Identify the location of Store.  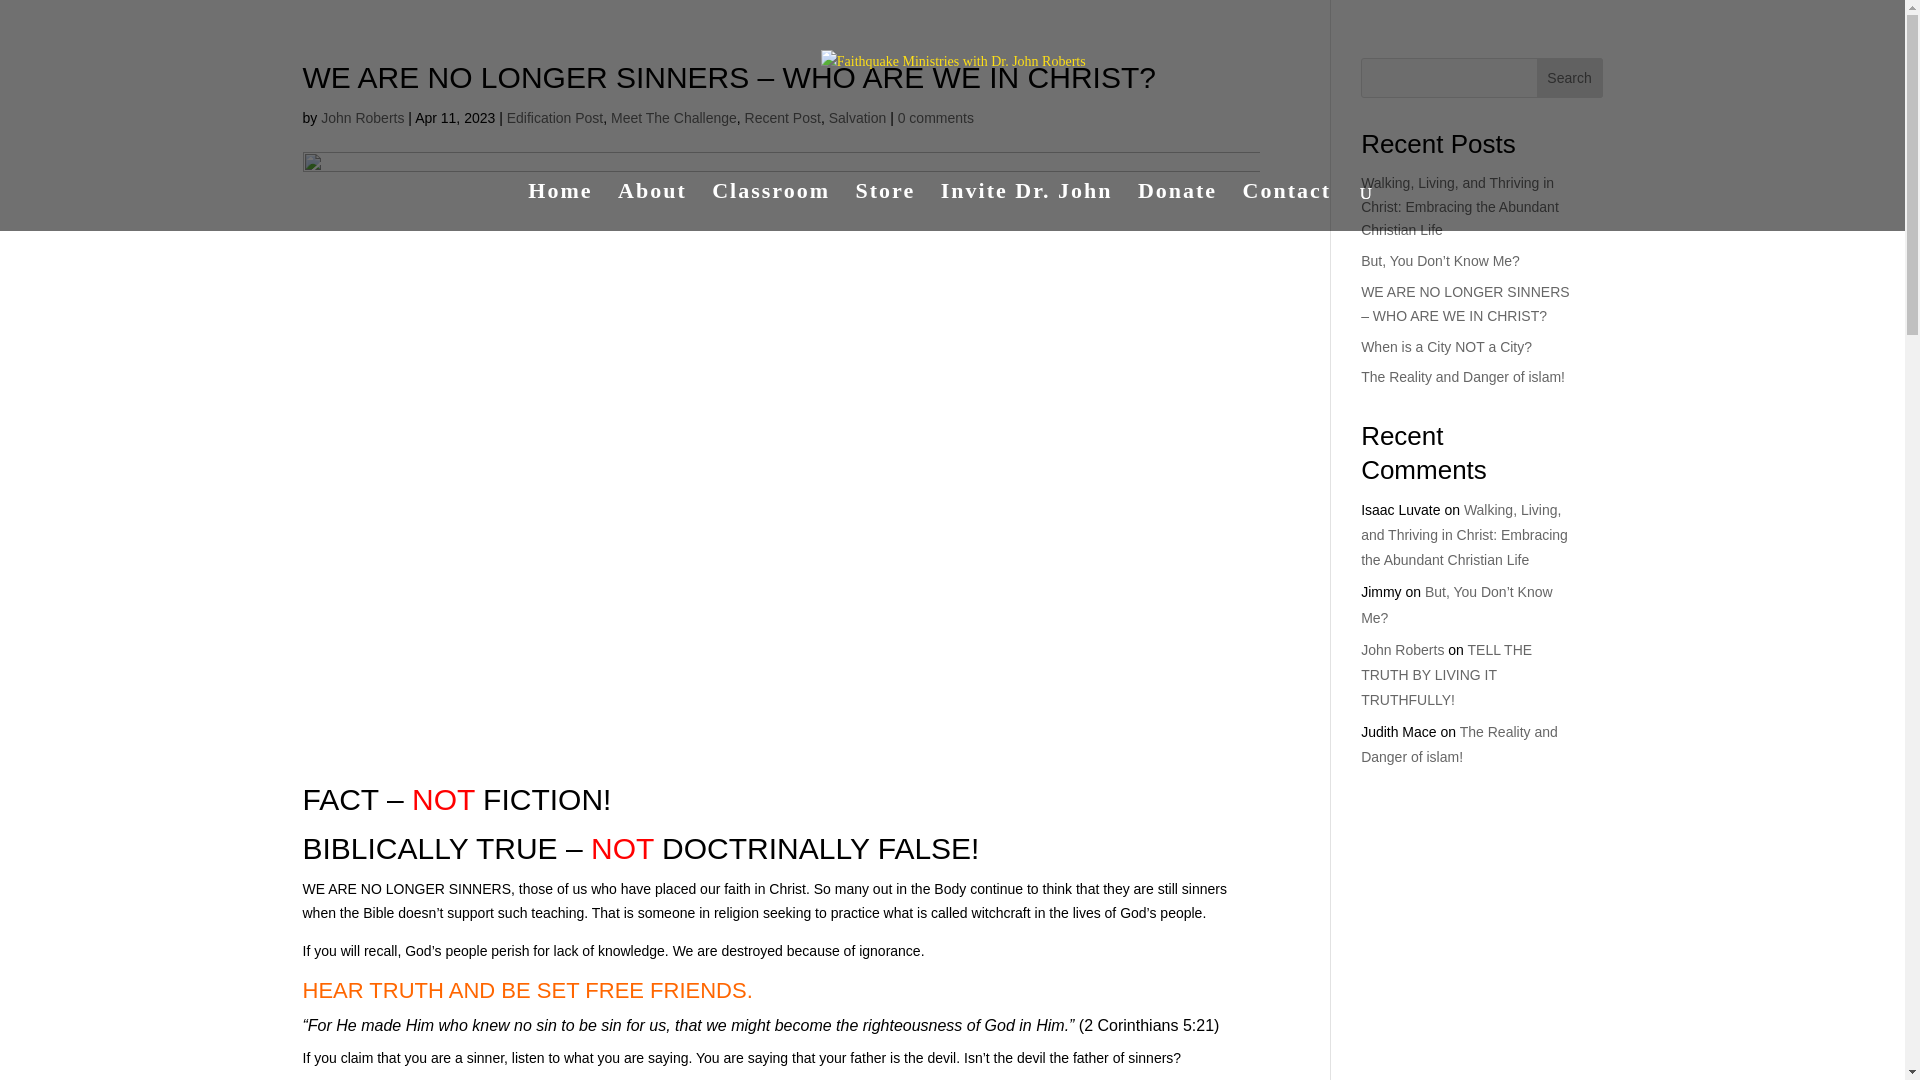
(886, 207).